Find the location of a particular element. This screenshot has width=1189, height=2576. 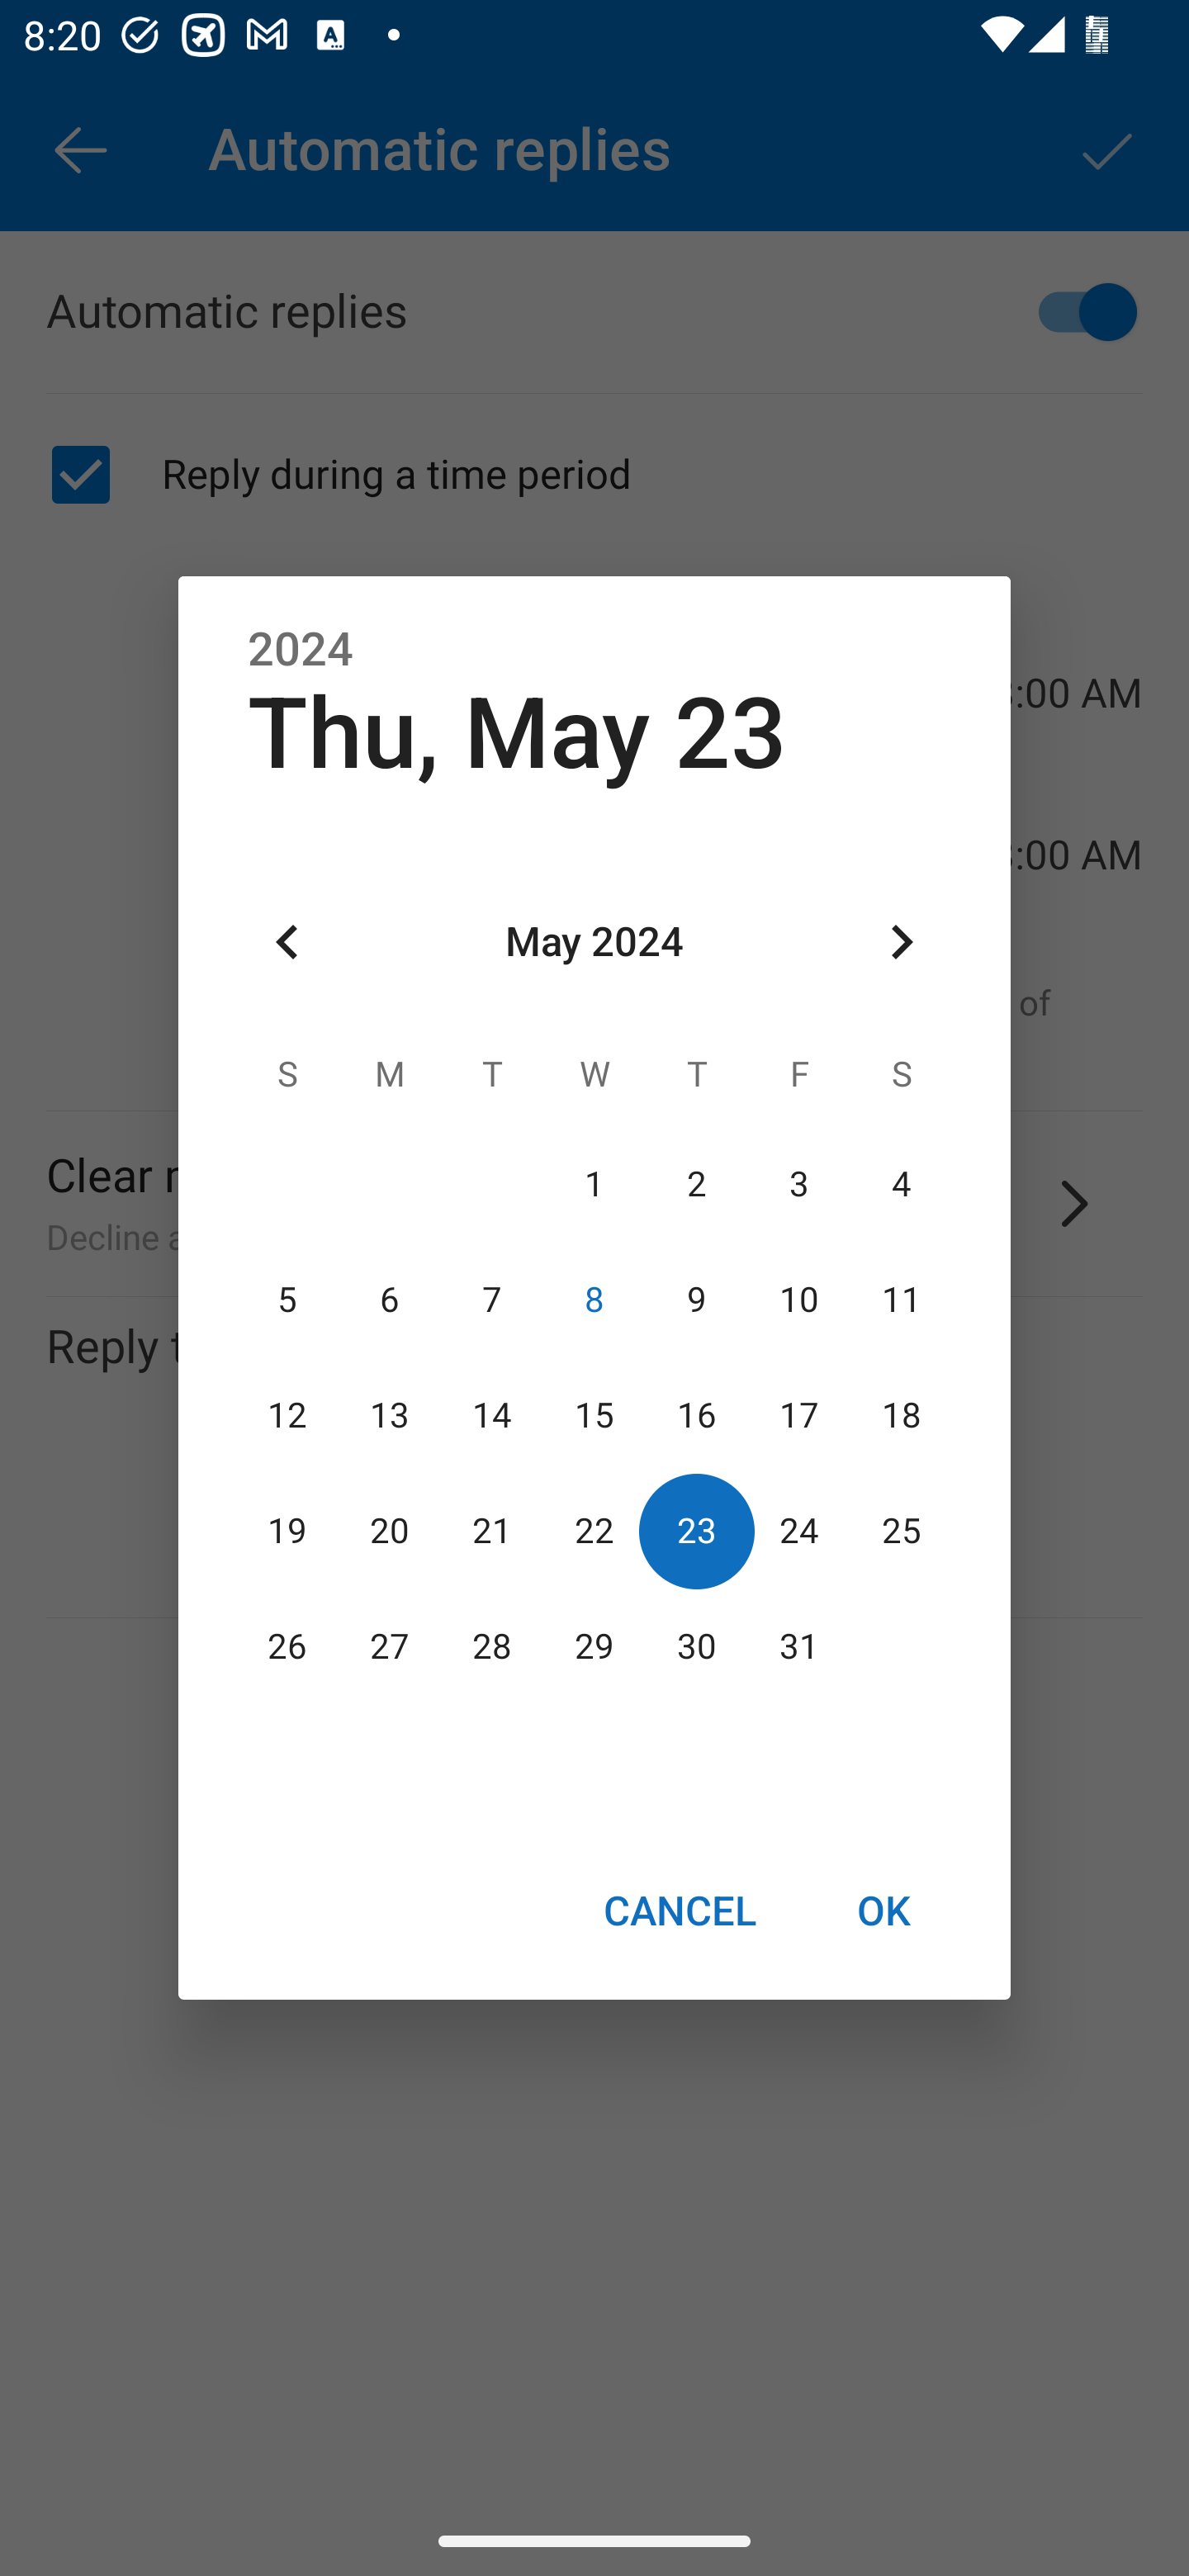

29 29 May 2024 is located at coordinates (594, 1647).